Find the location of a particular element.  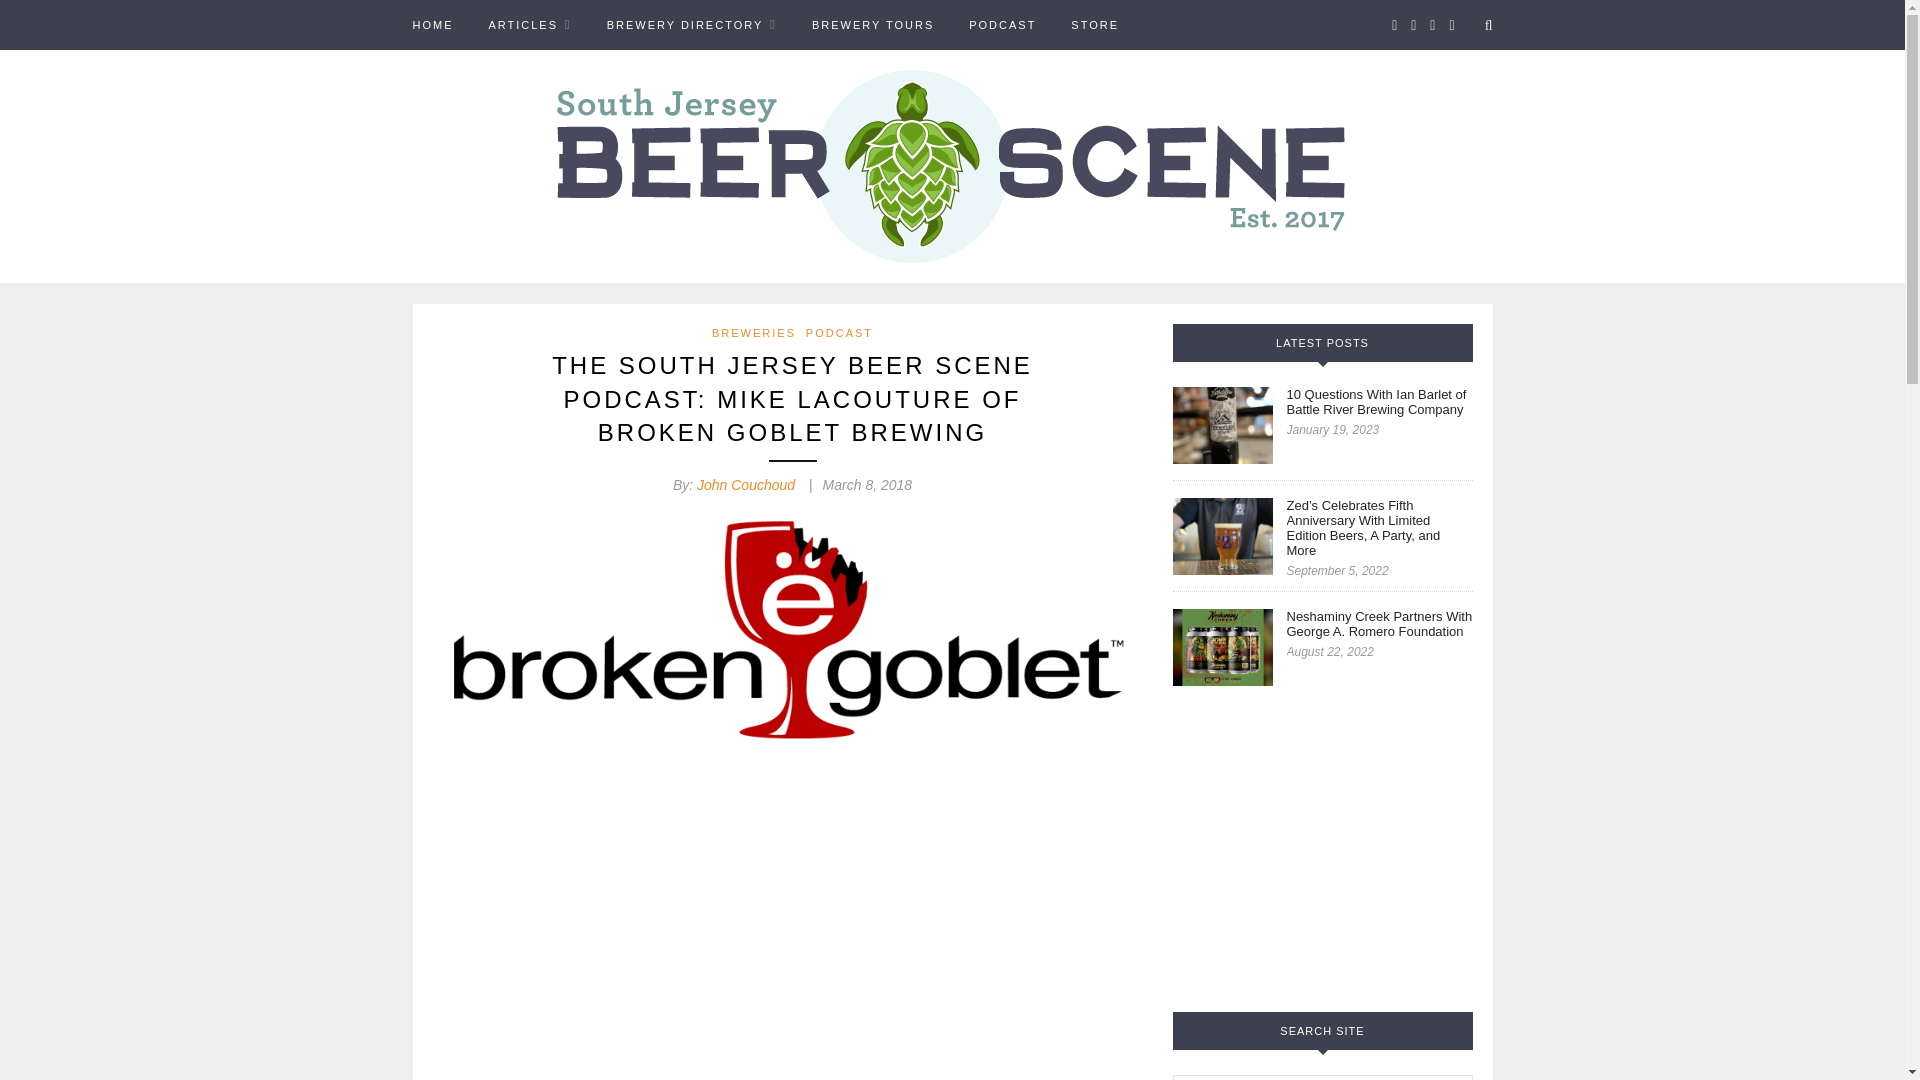

BREWERY DIRECTORY is located at coordinates (692, 24).